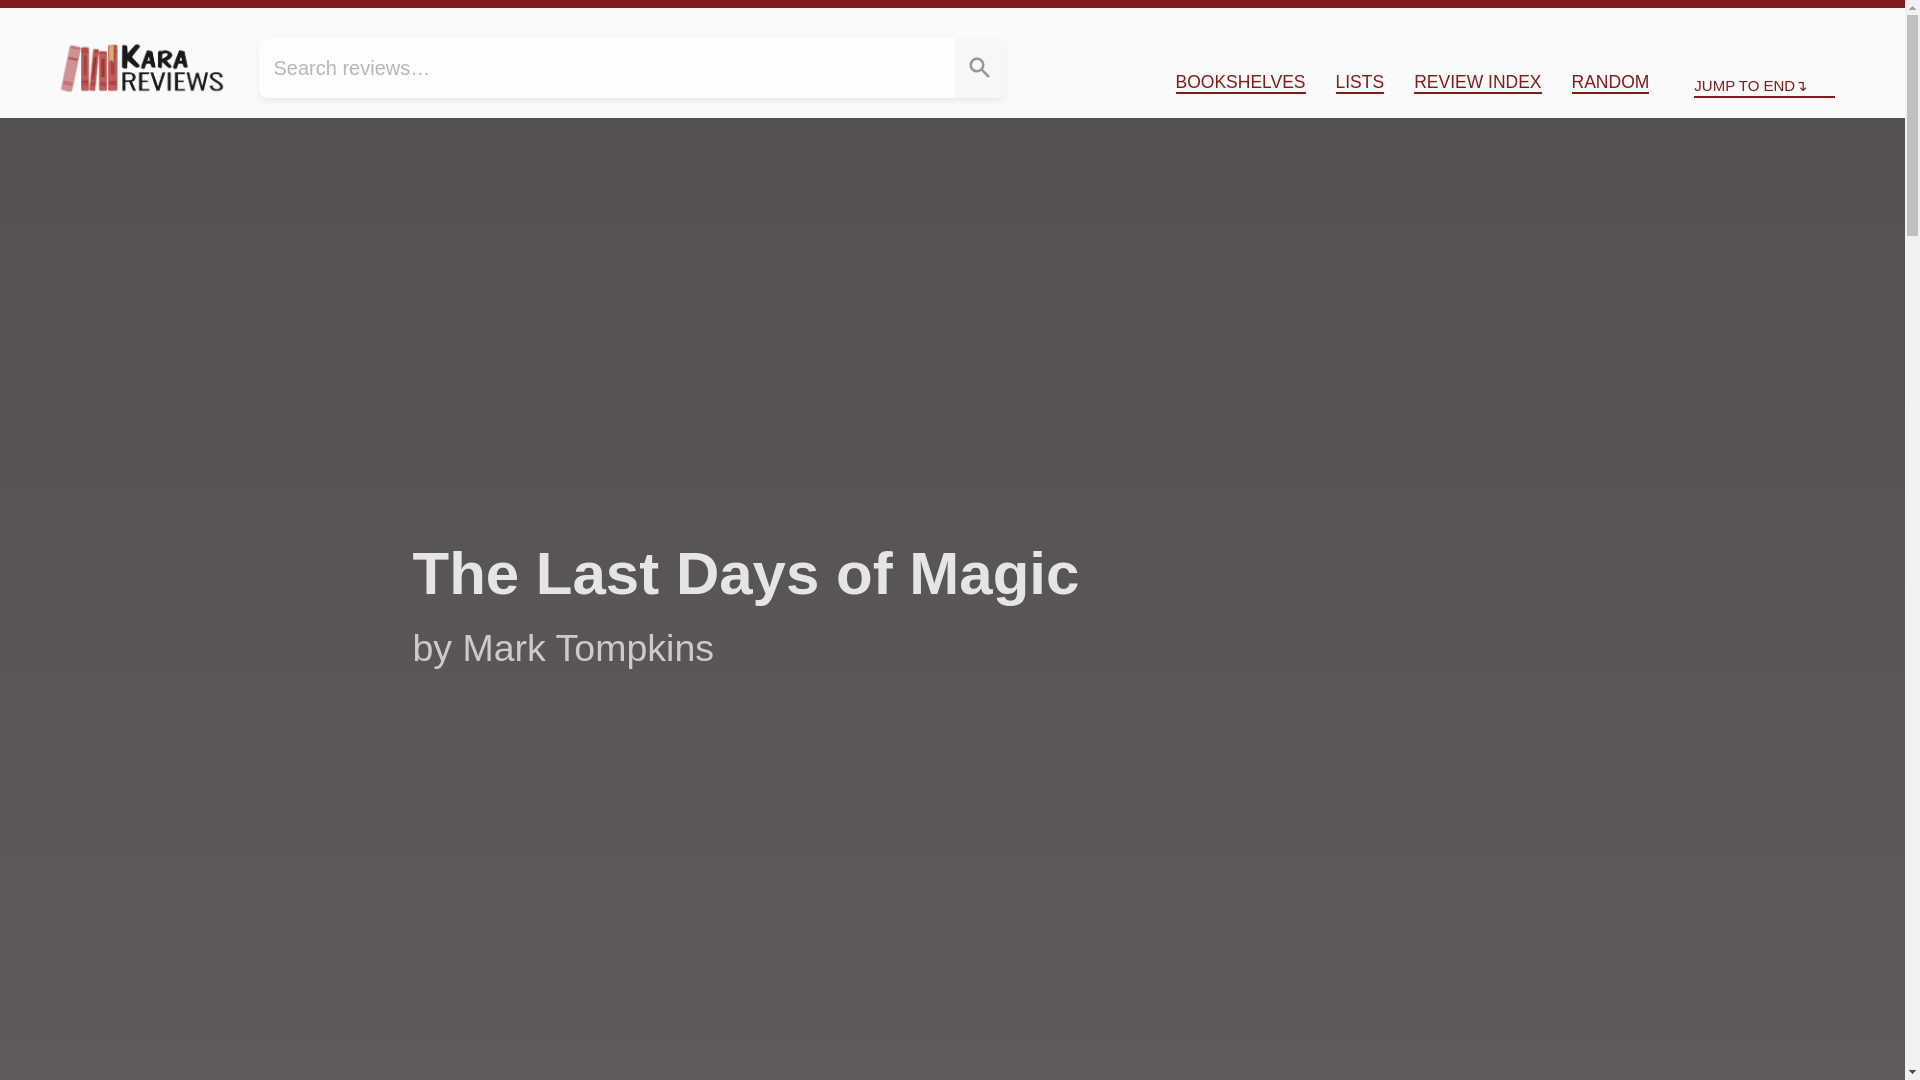 The height and width of the screenshot is (1080, 1920). I want to click on Search, so click(979, 68).